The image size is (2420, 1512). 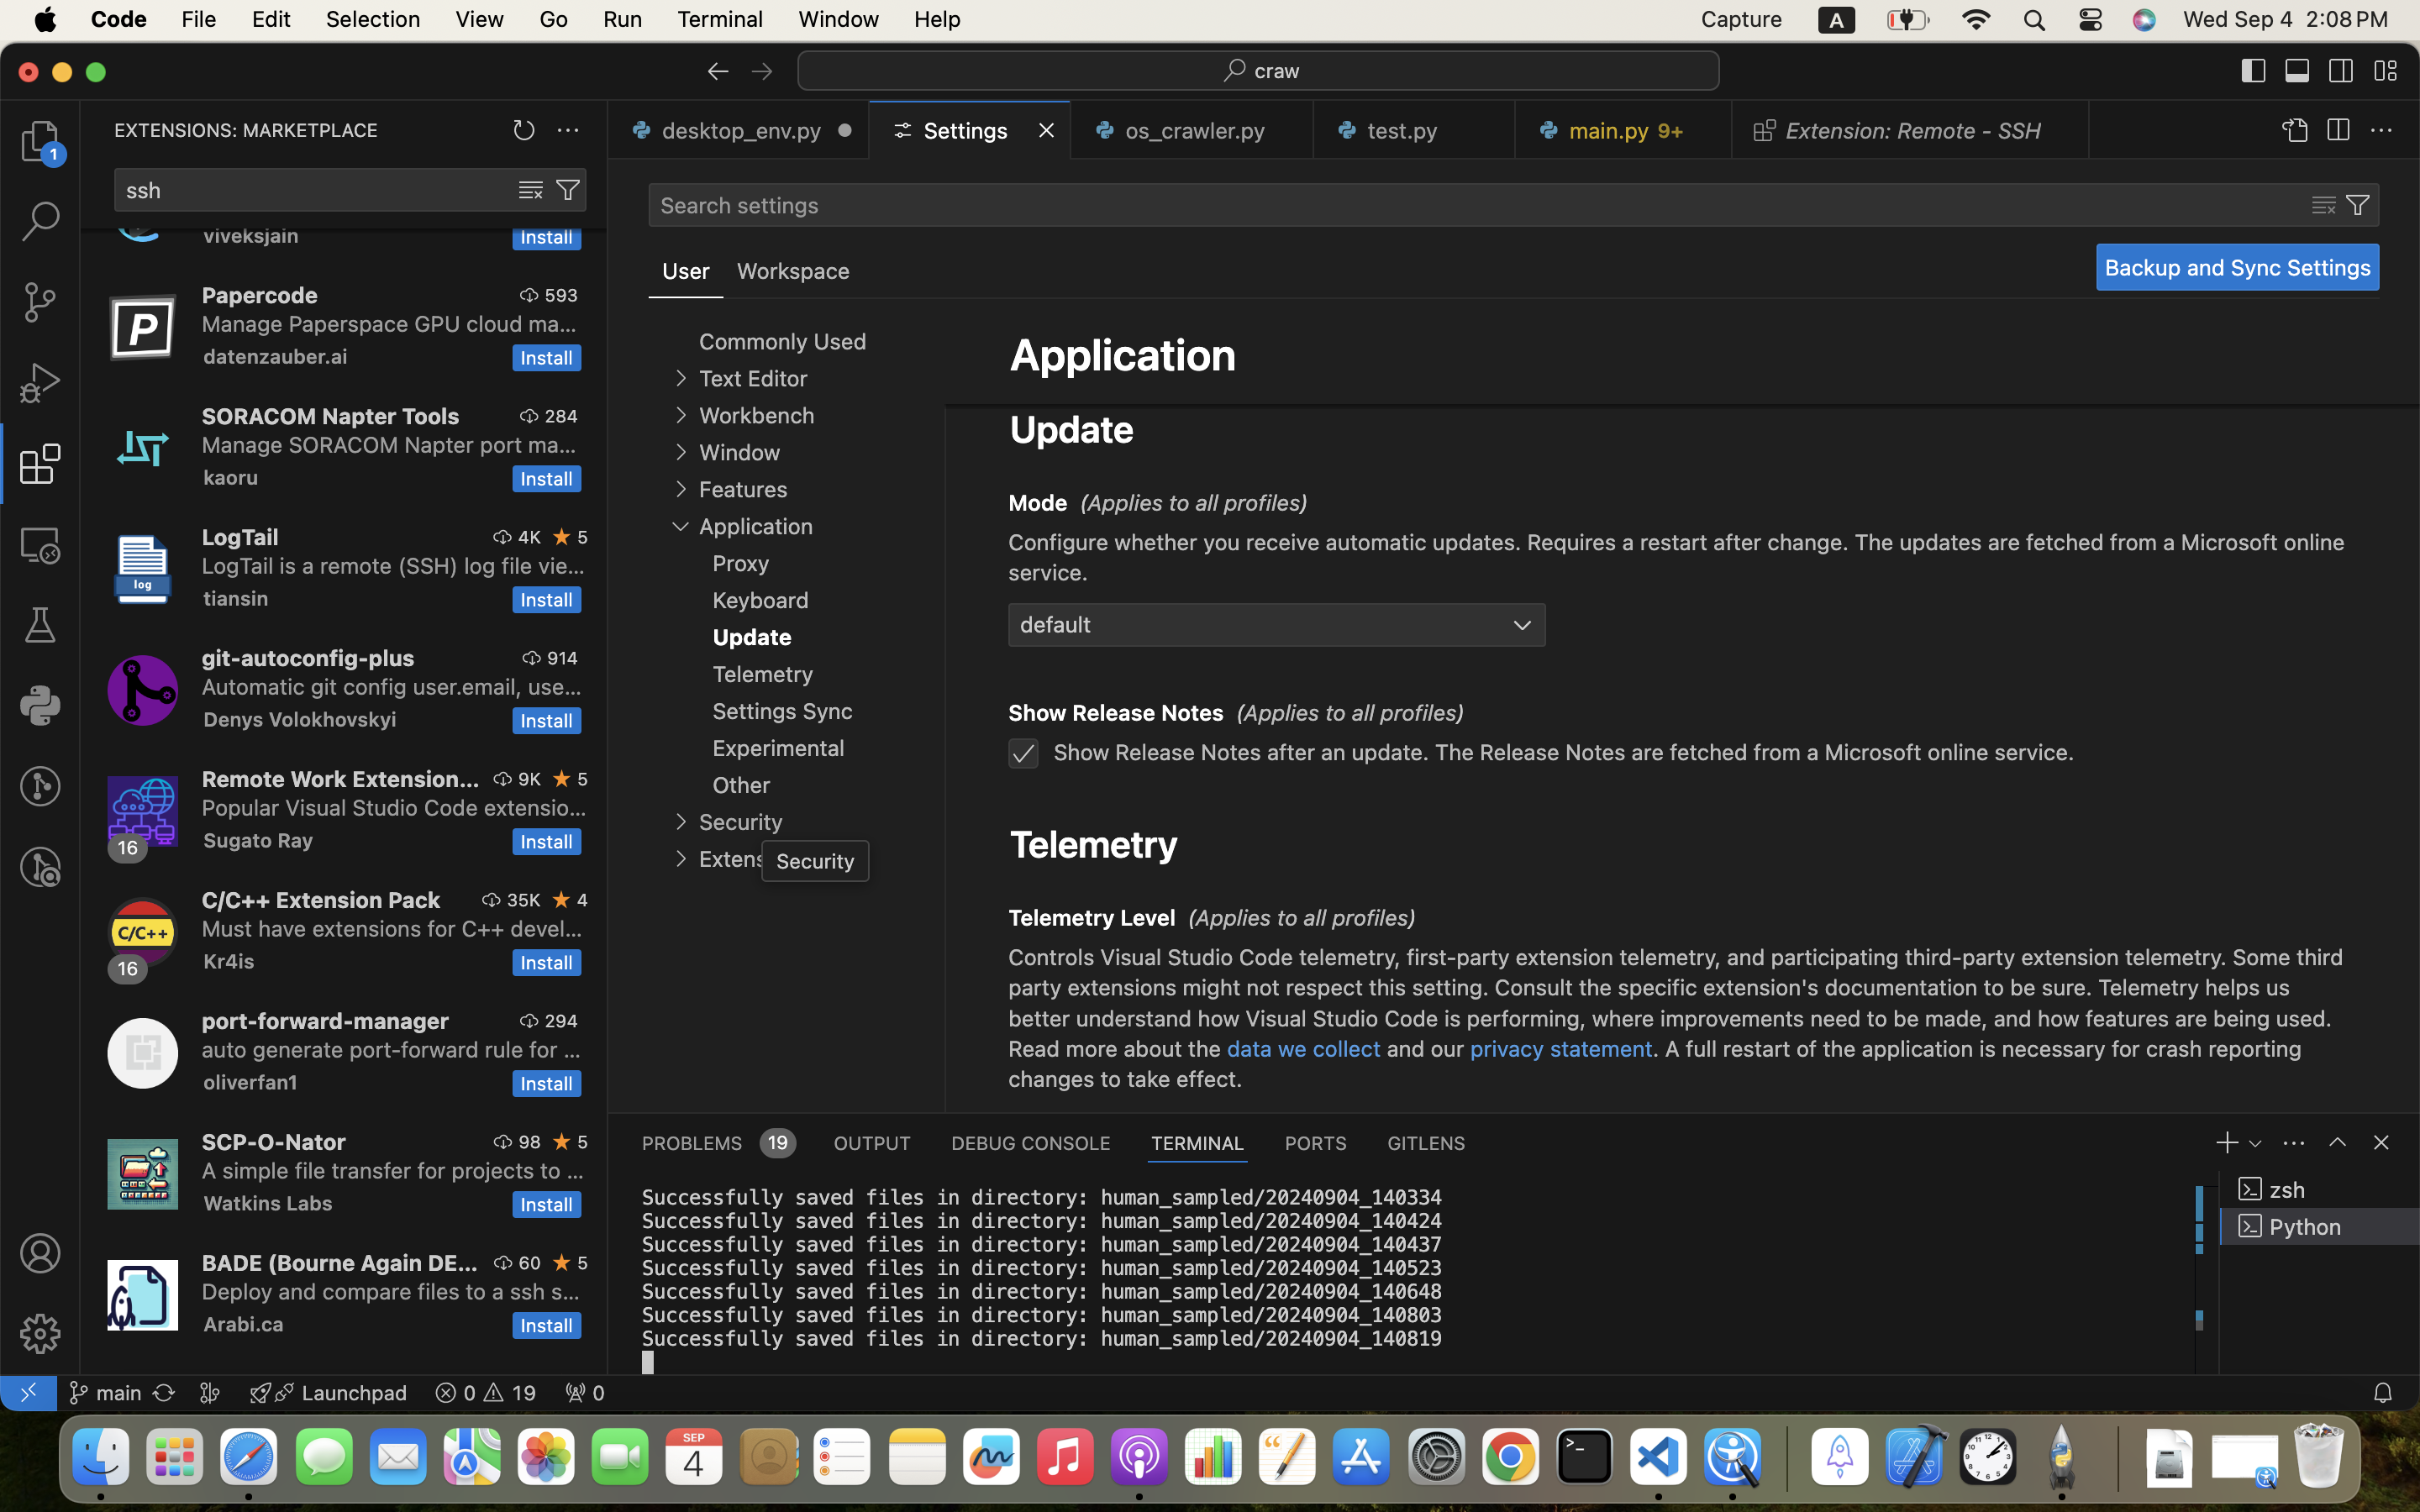 I want to click on Mode, so click(x=1039, y=503).